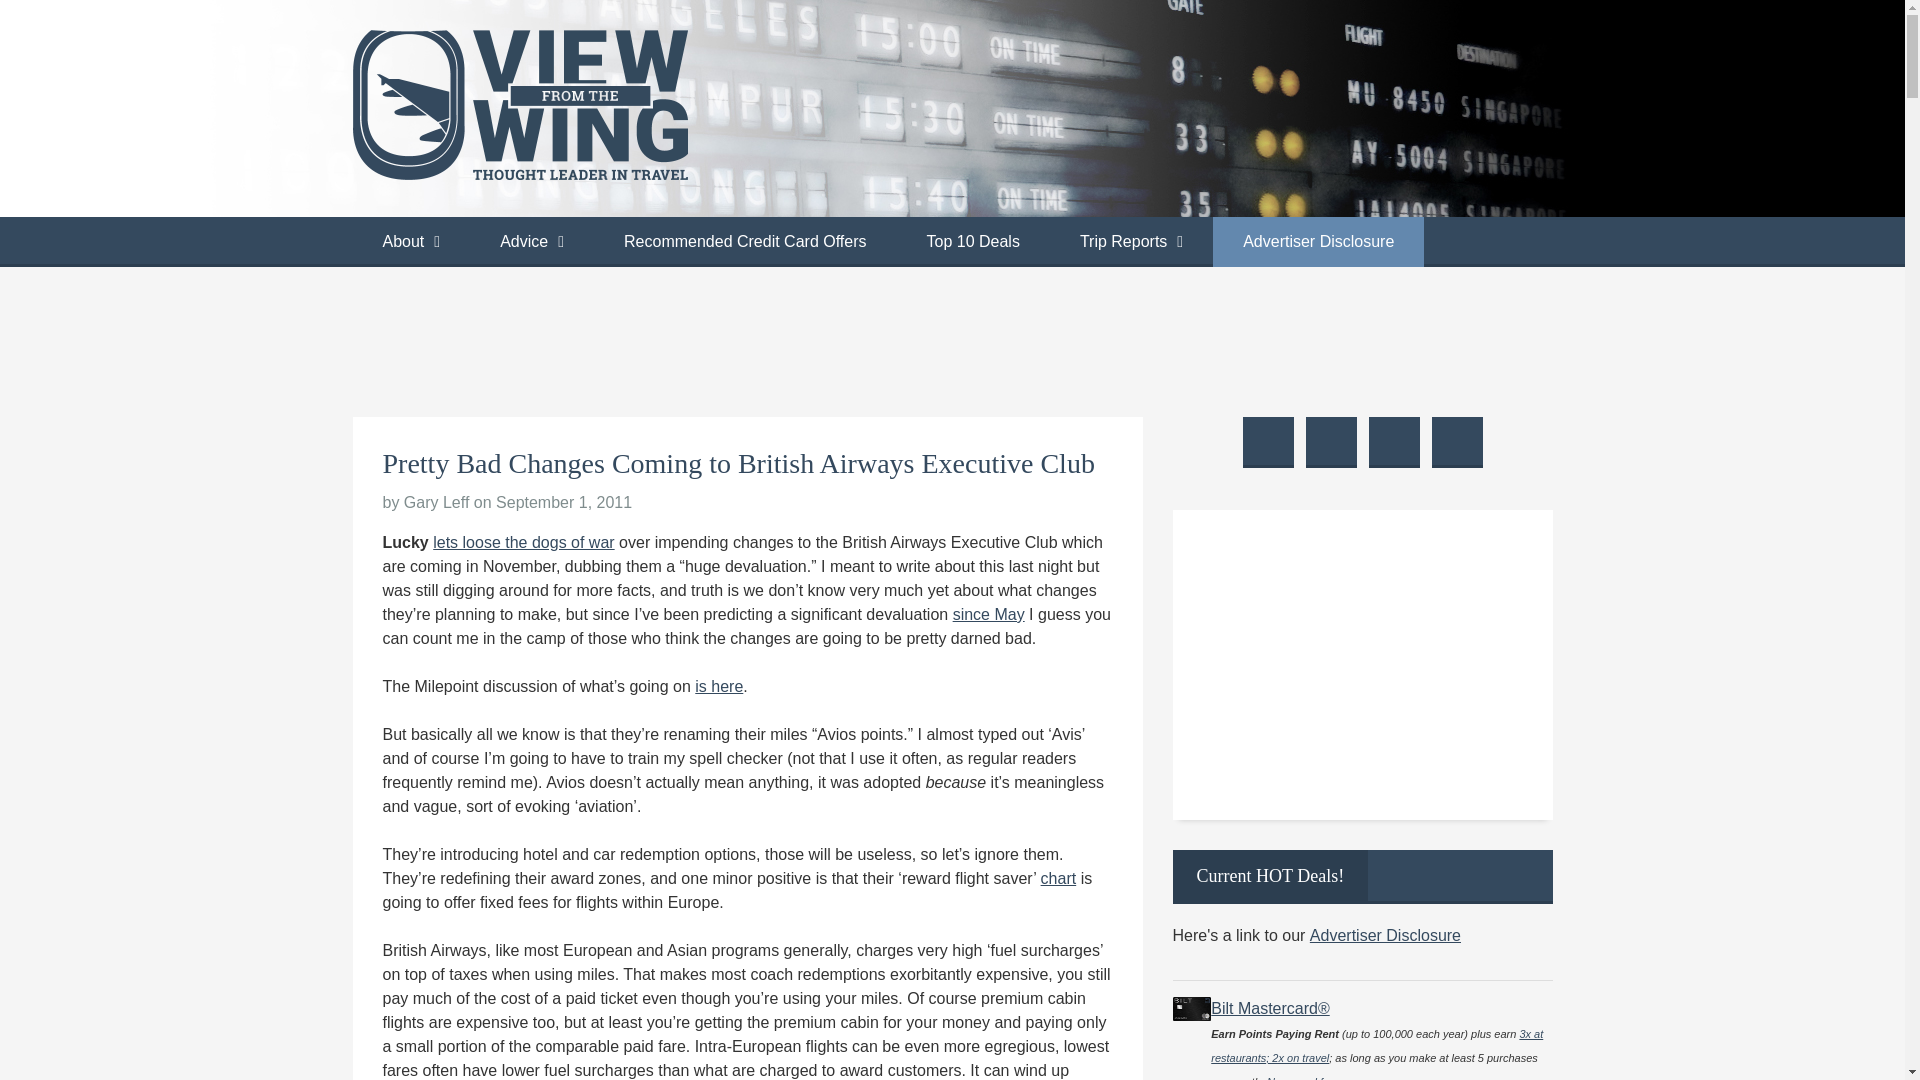 Image resolution: width=1920 pixels, height=1080 pixels. I want to click on Top 10 Deals, so click(972, 242).